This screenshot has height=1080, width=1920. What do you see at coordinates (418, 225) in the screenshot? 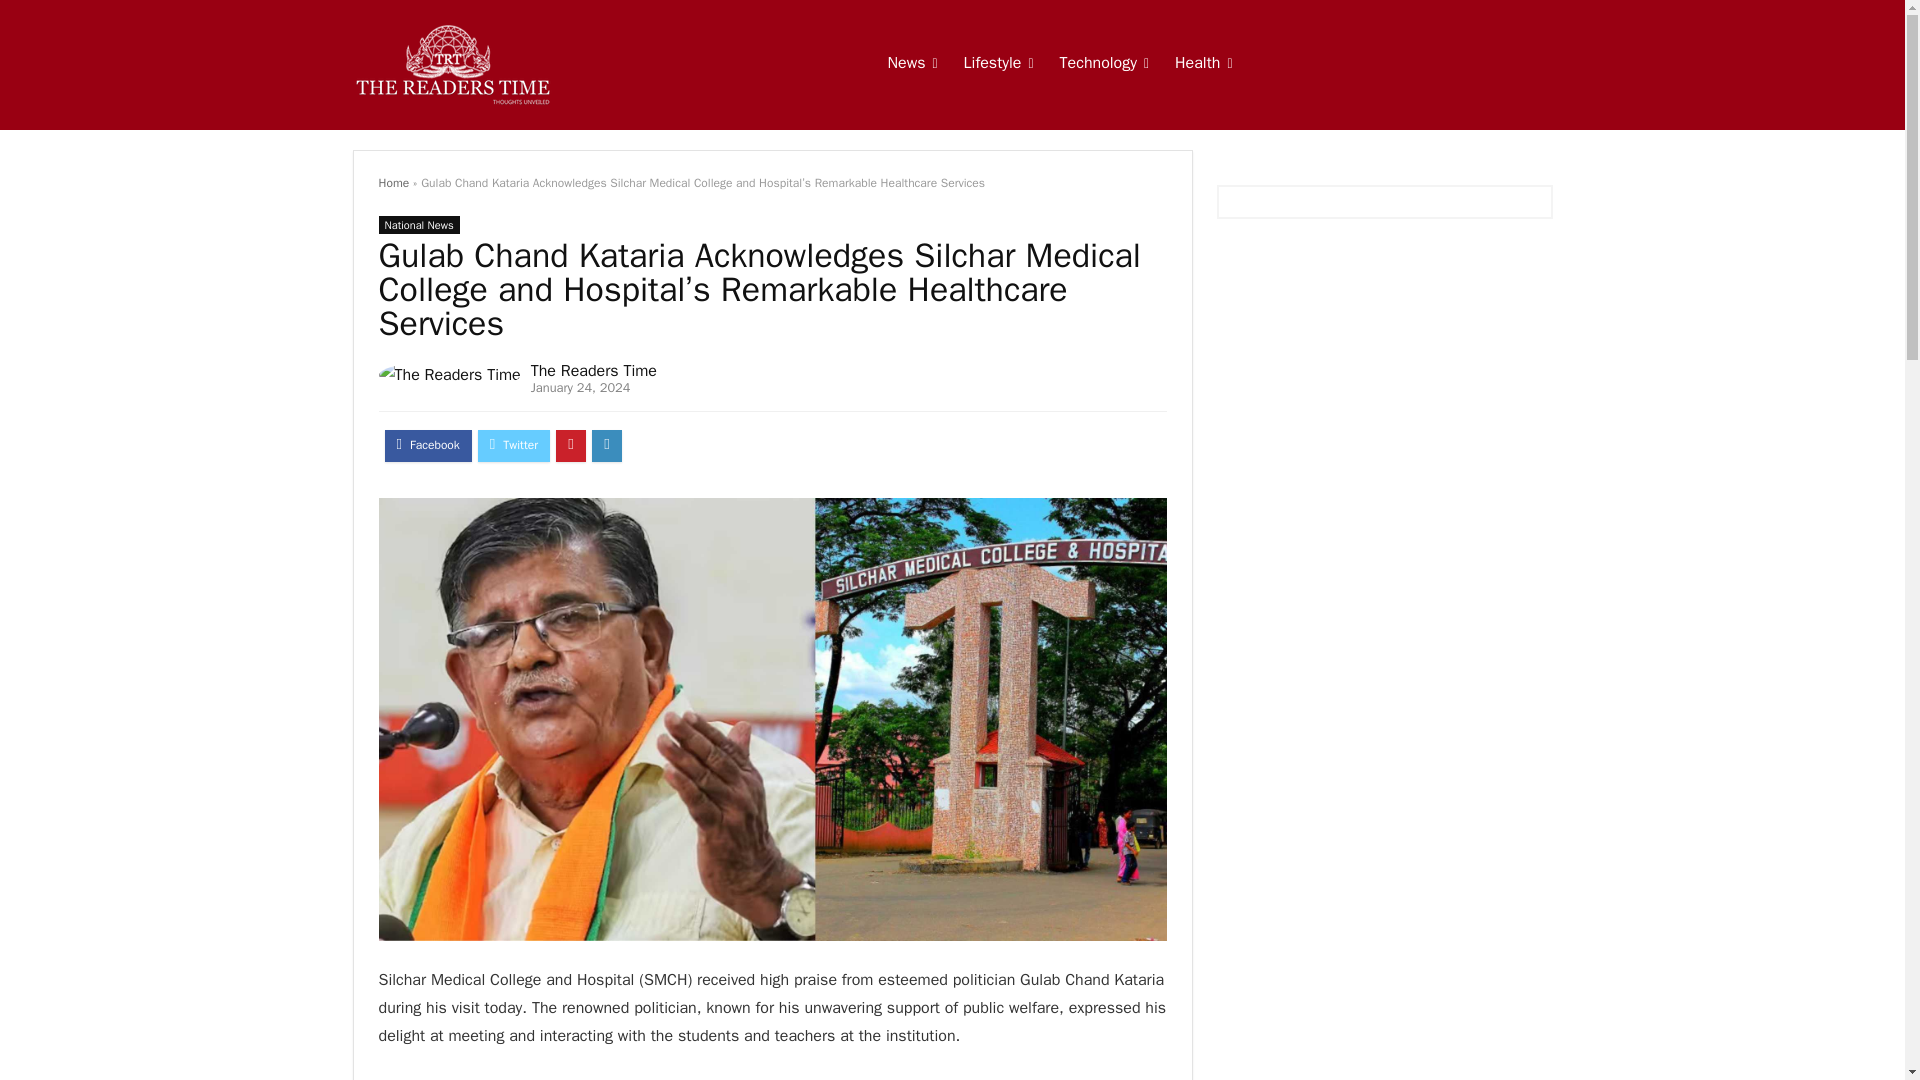
I see `National News` at bounding box center [418, 225].